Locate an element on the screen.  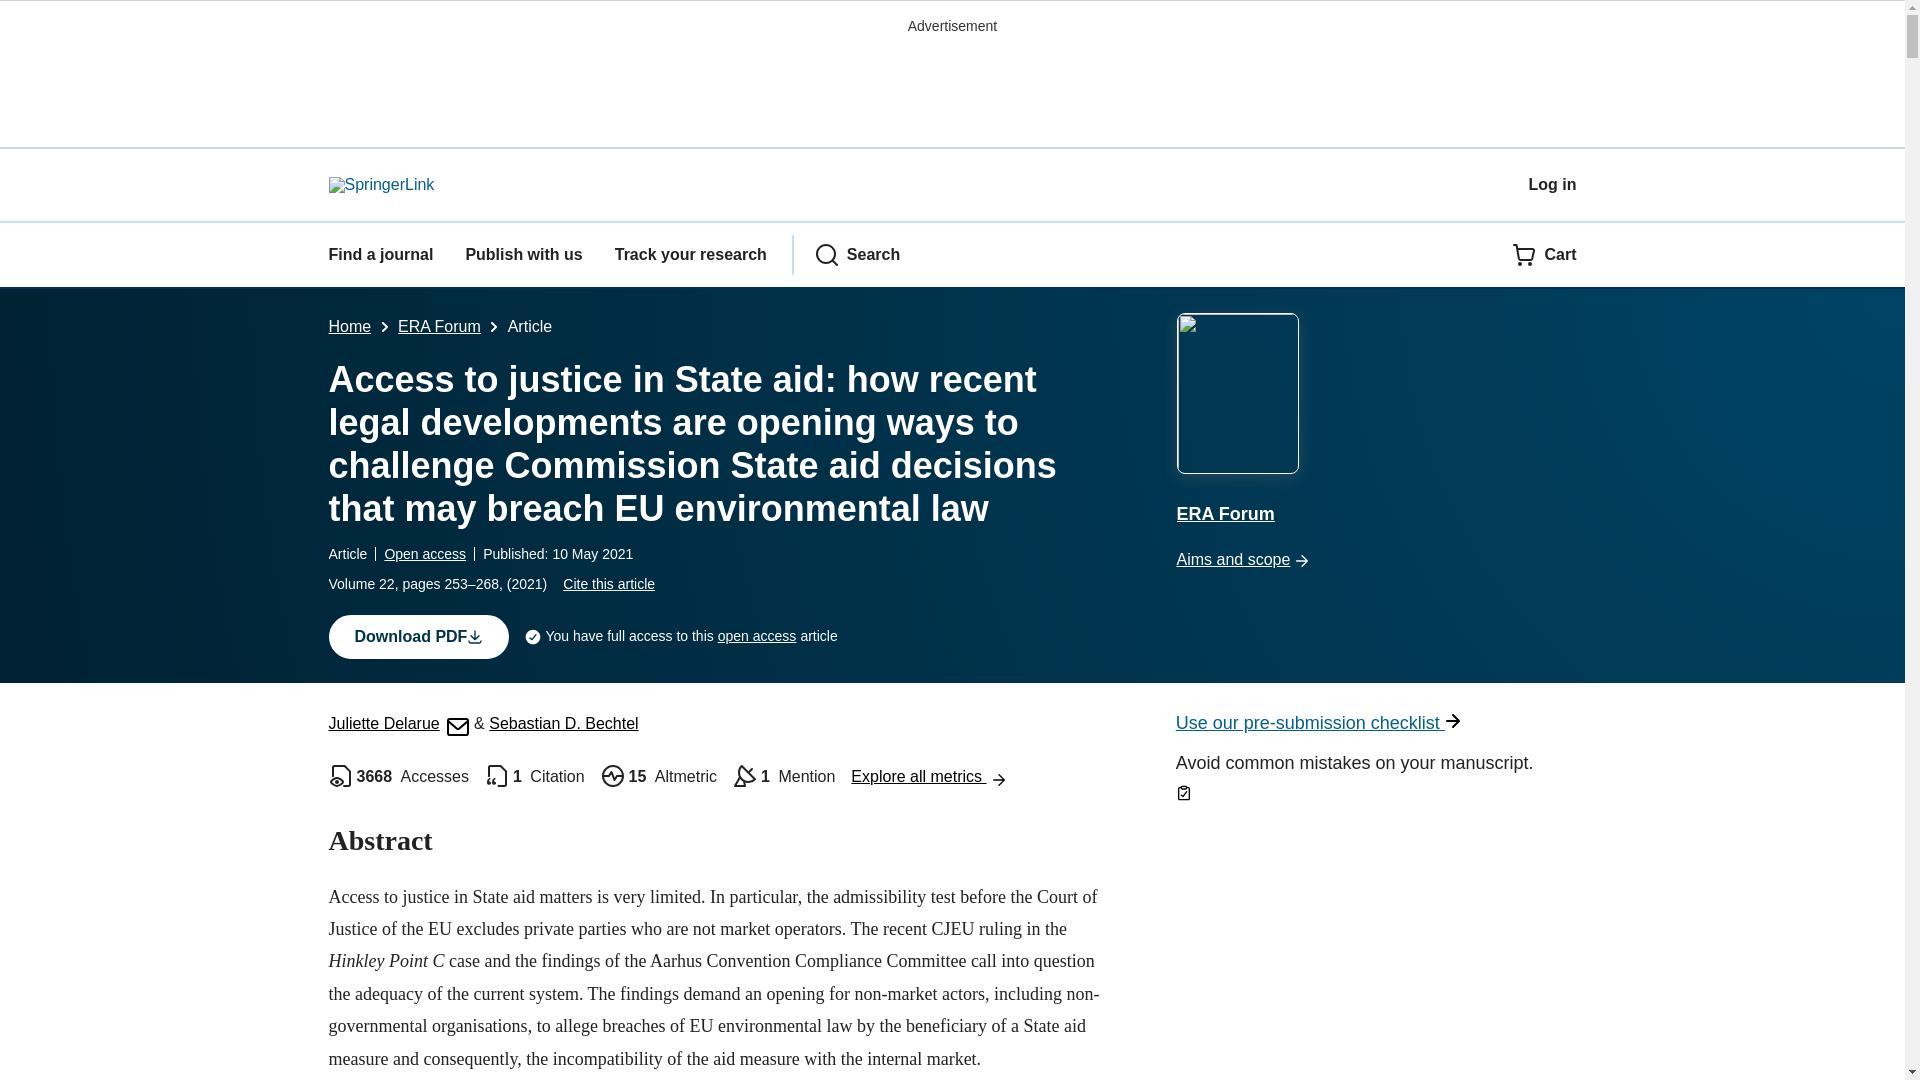
Sebastian D. Bechtel is located at coordinates (563, 723).